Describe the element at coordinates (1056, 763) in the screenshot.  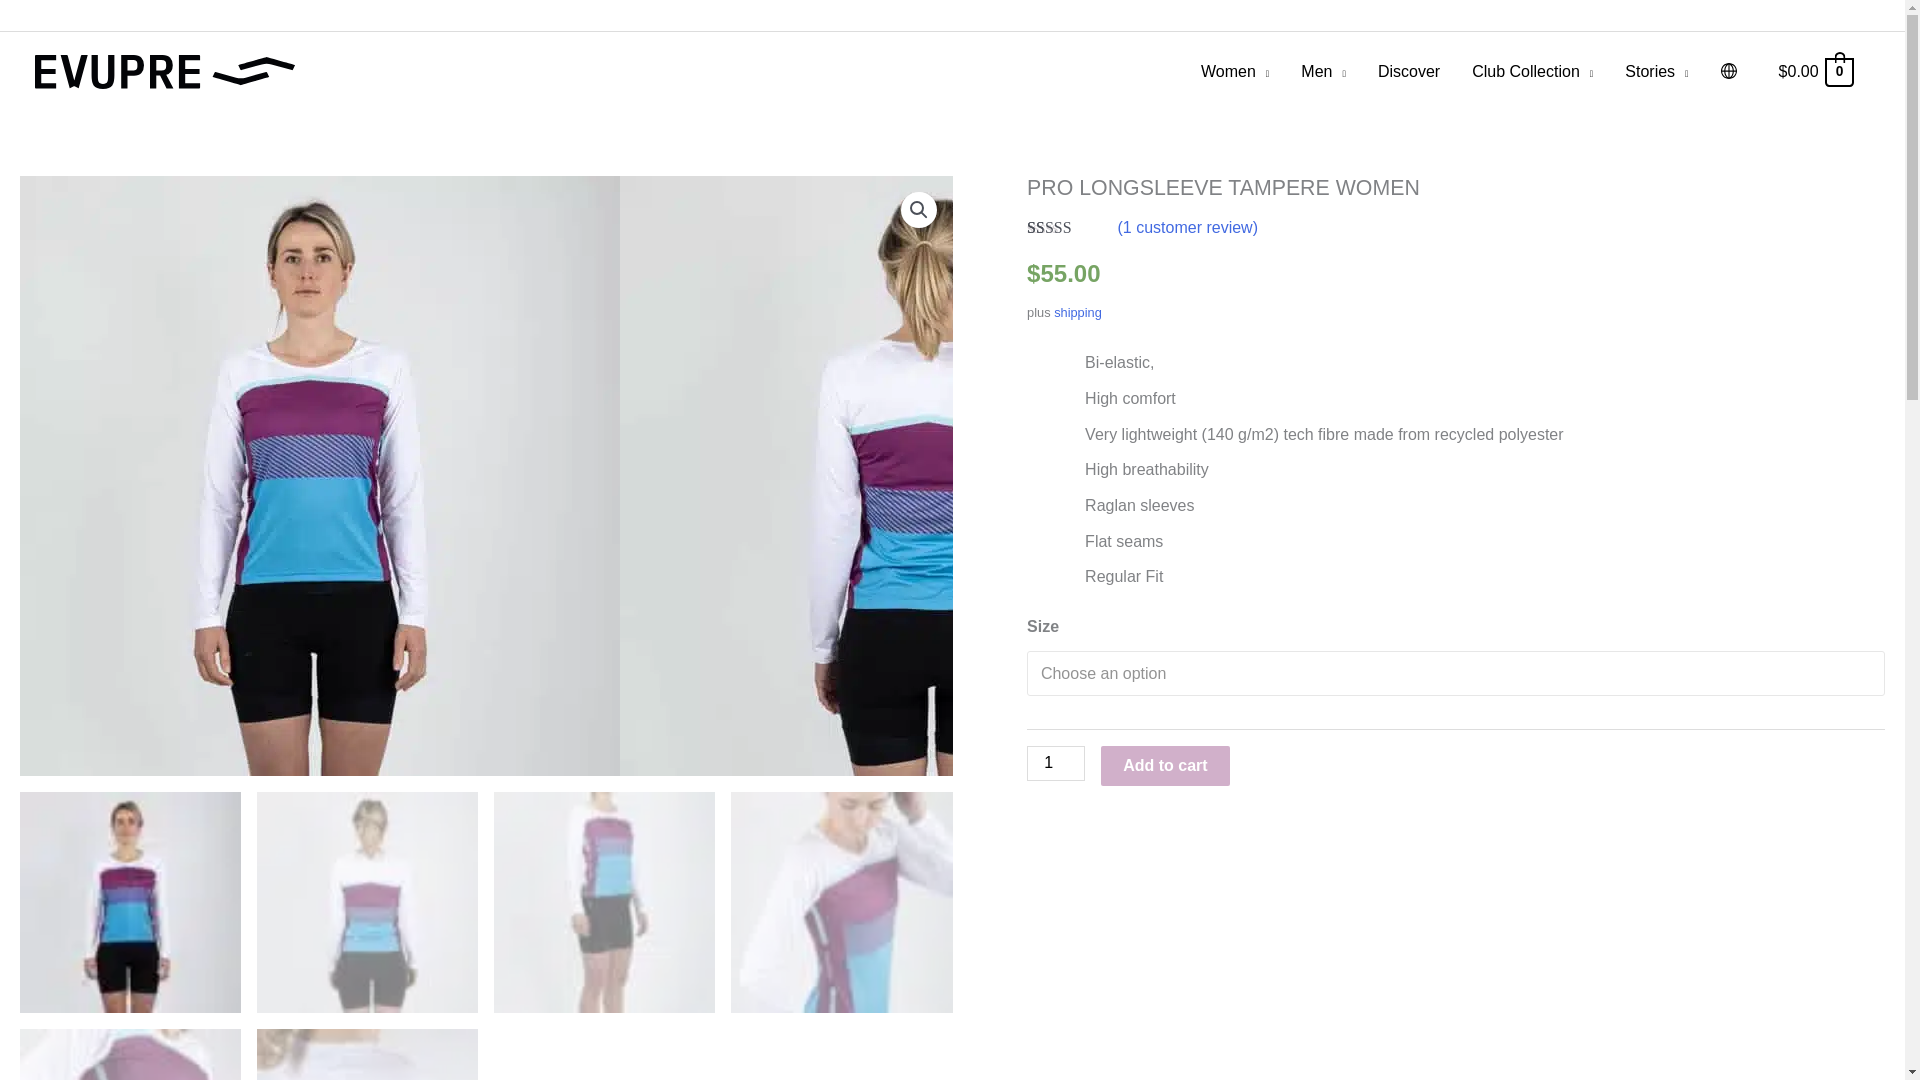
I see `1` at that location.